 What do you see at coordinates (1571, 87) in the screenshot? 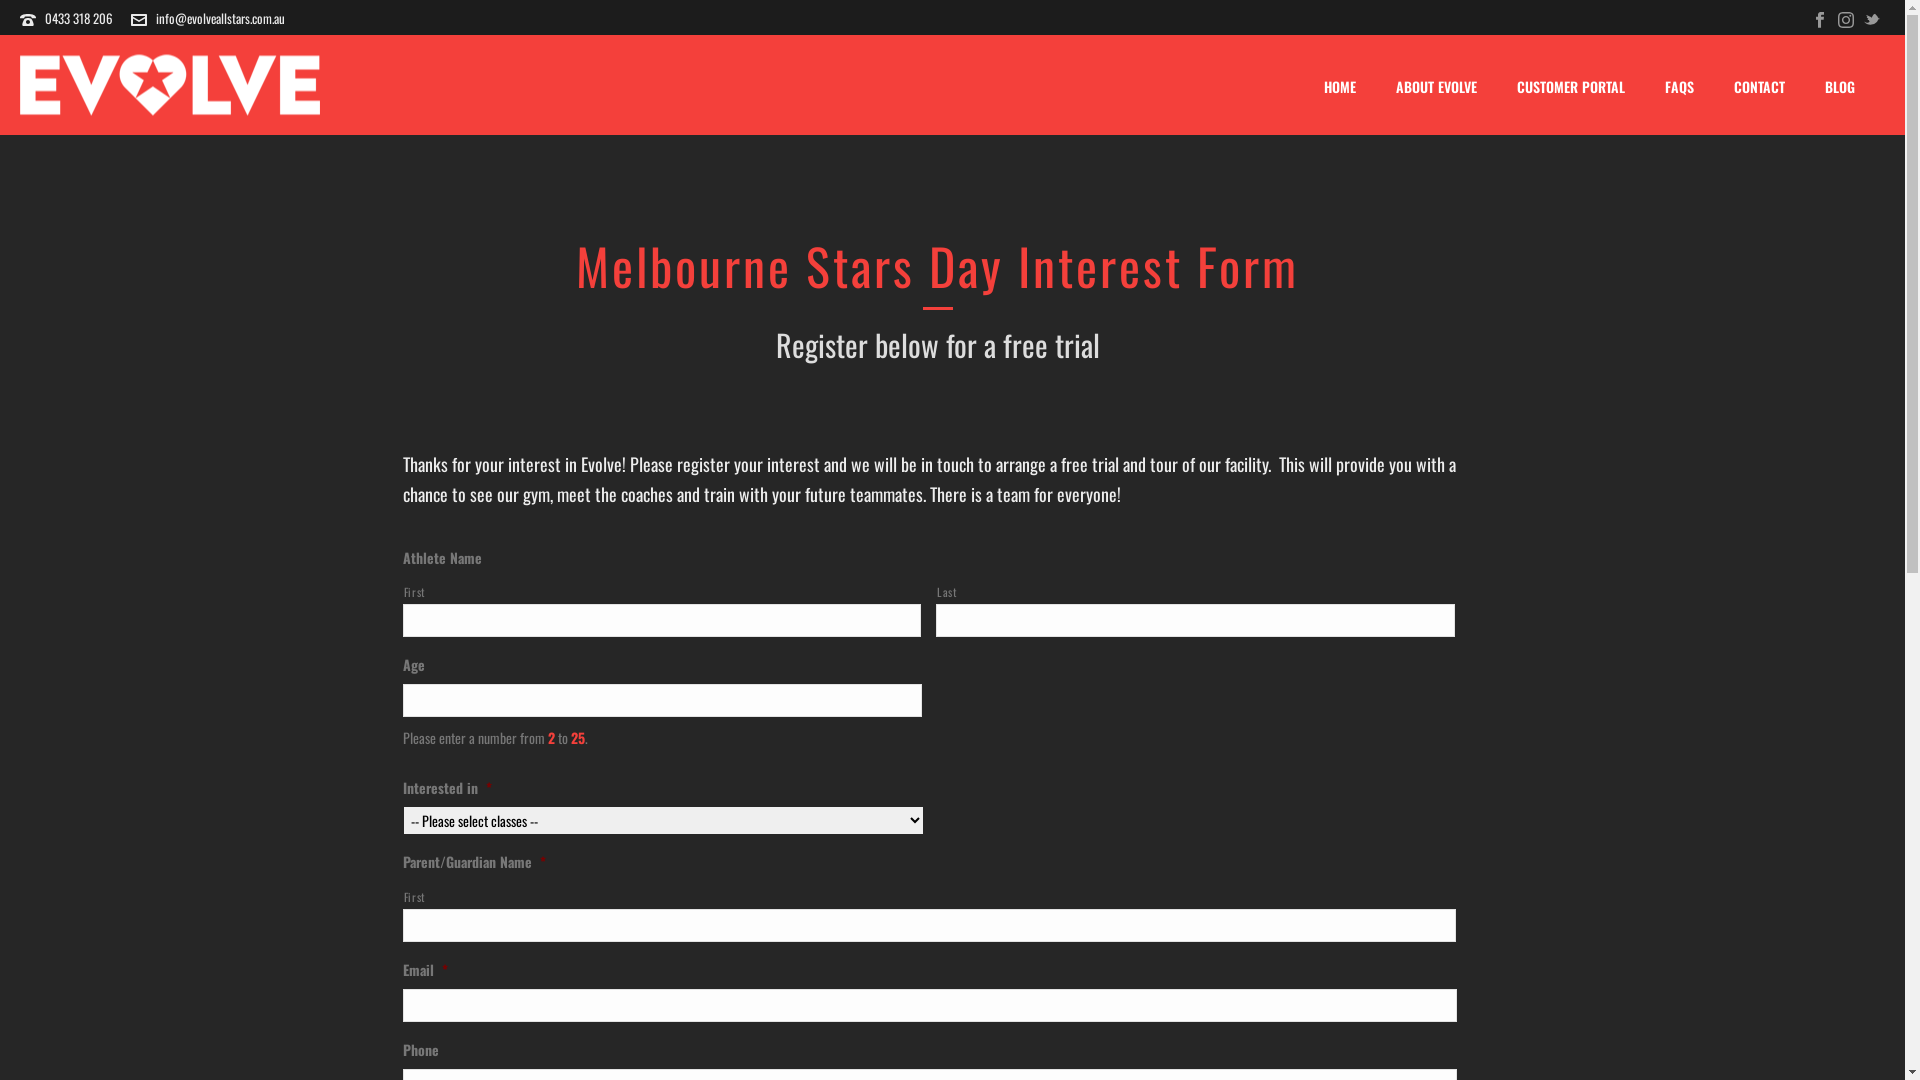
I see `CUSTOMER PORTAL` at bounding box center [1571, 87].